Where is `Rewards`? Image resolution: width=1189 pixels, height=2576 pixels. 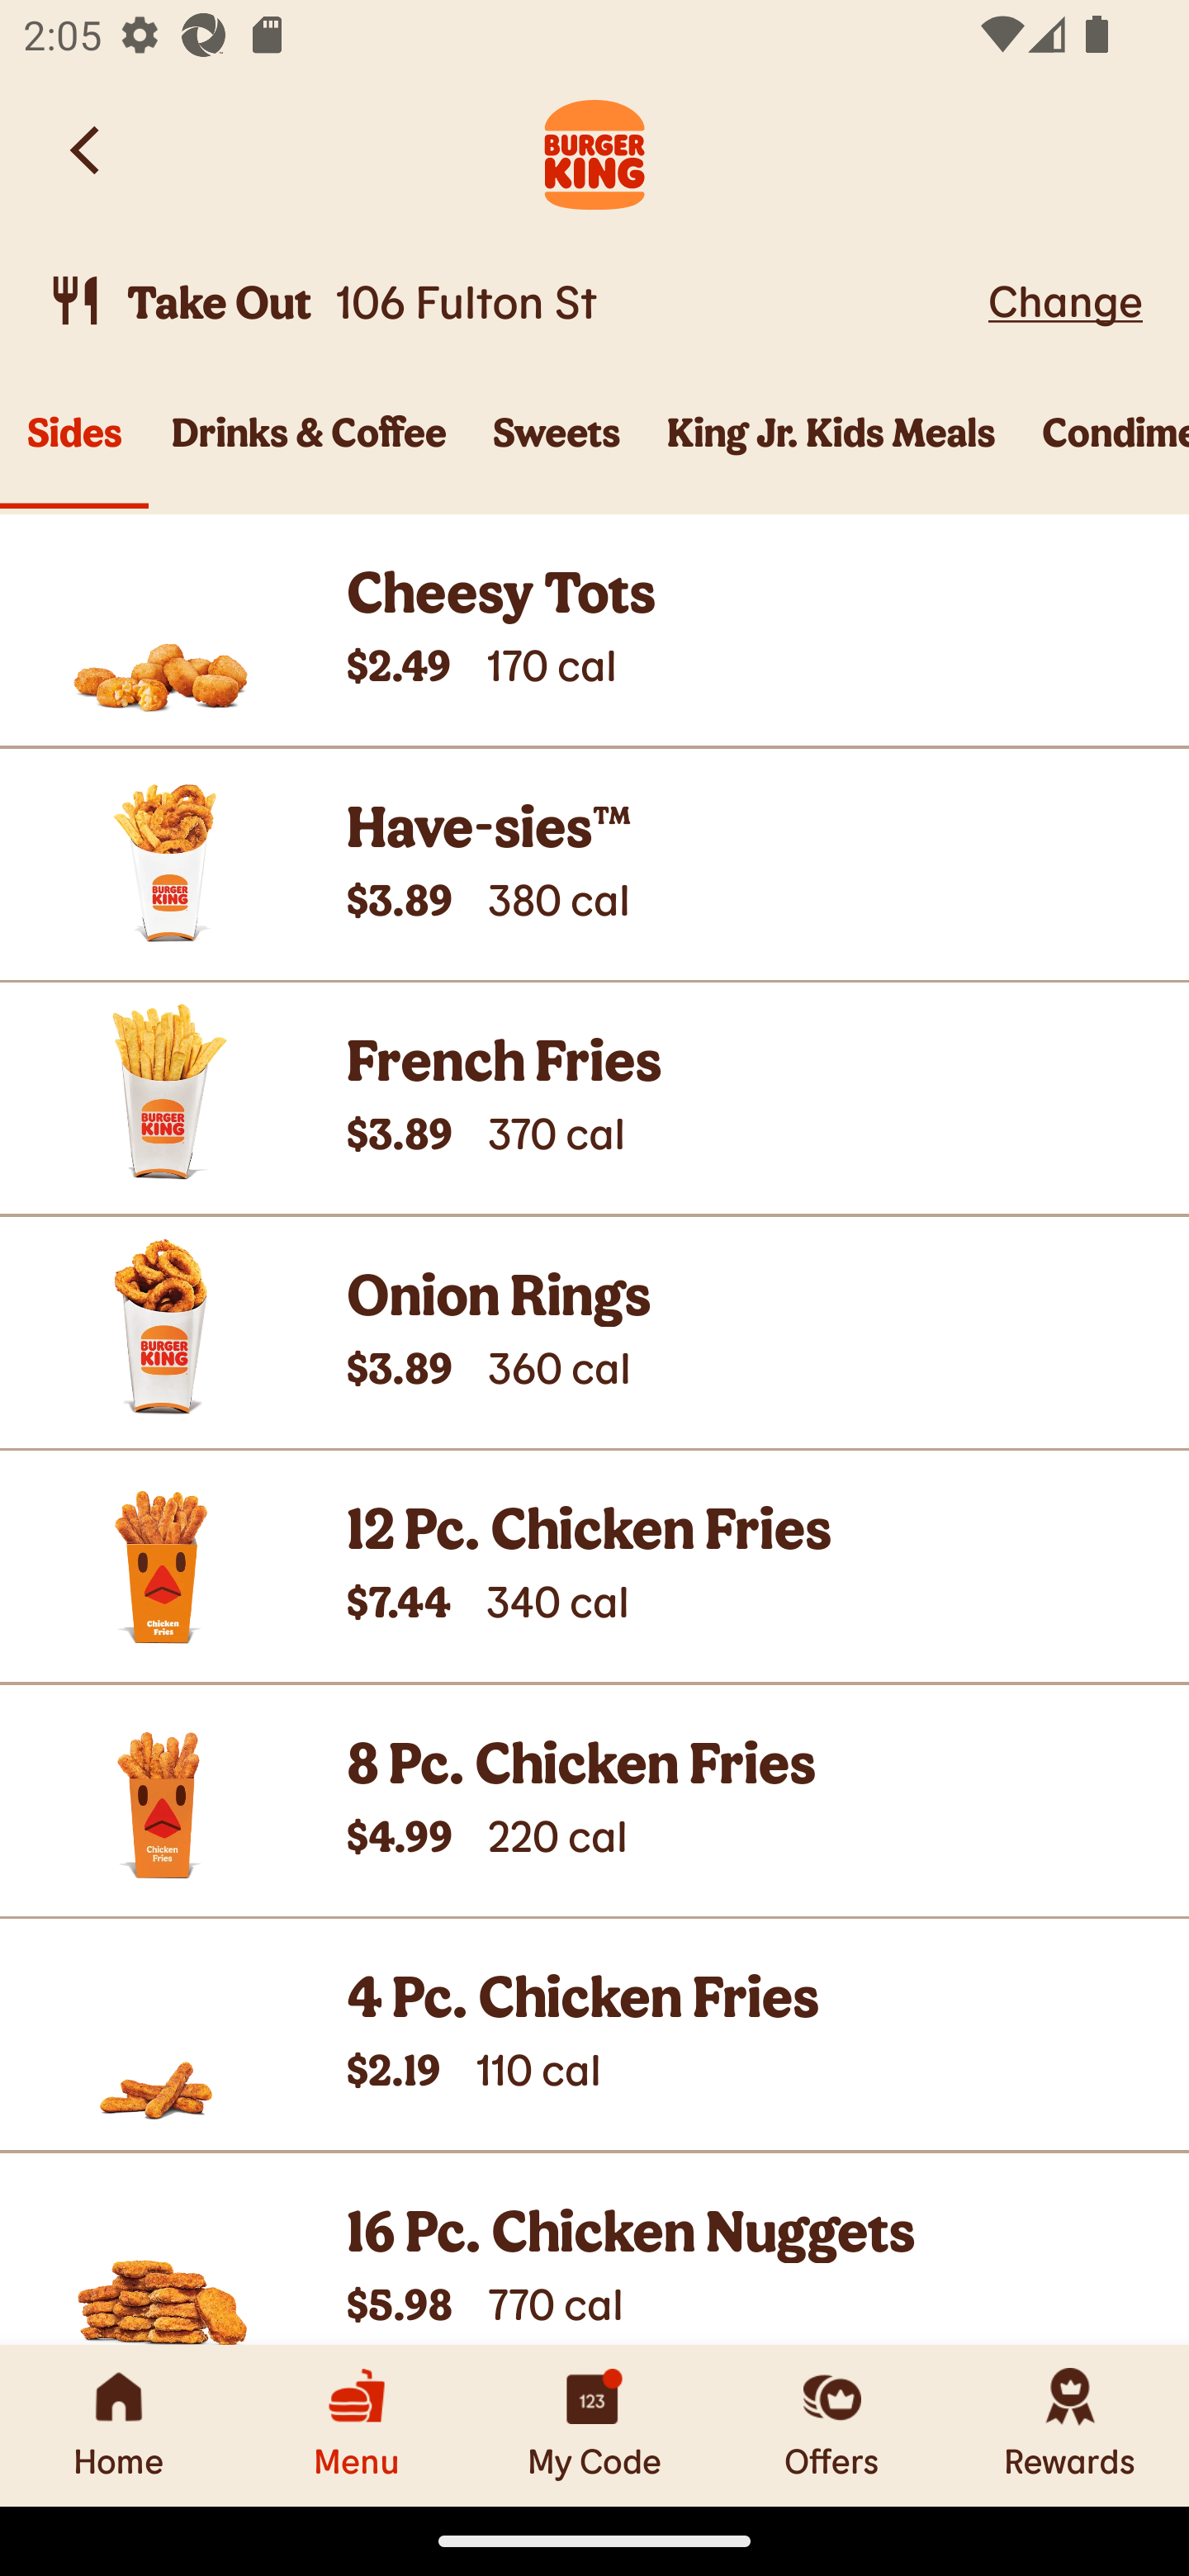 Rewards is located at coordinates (1070, 2425).